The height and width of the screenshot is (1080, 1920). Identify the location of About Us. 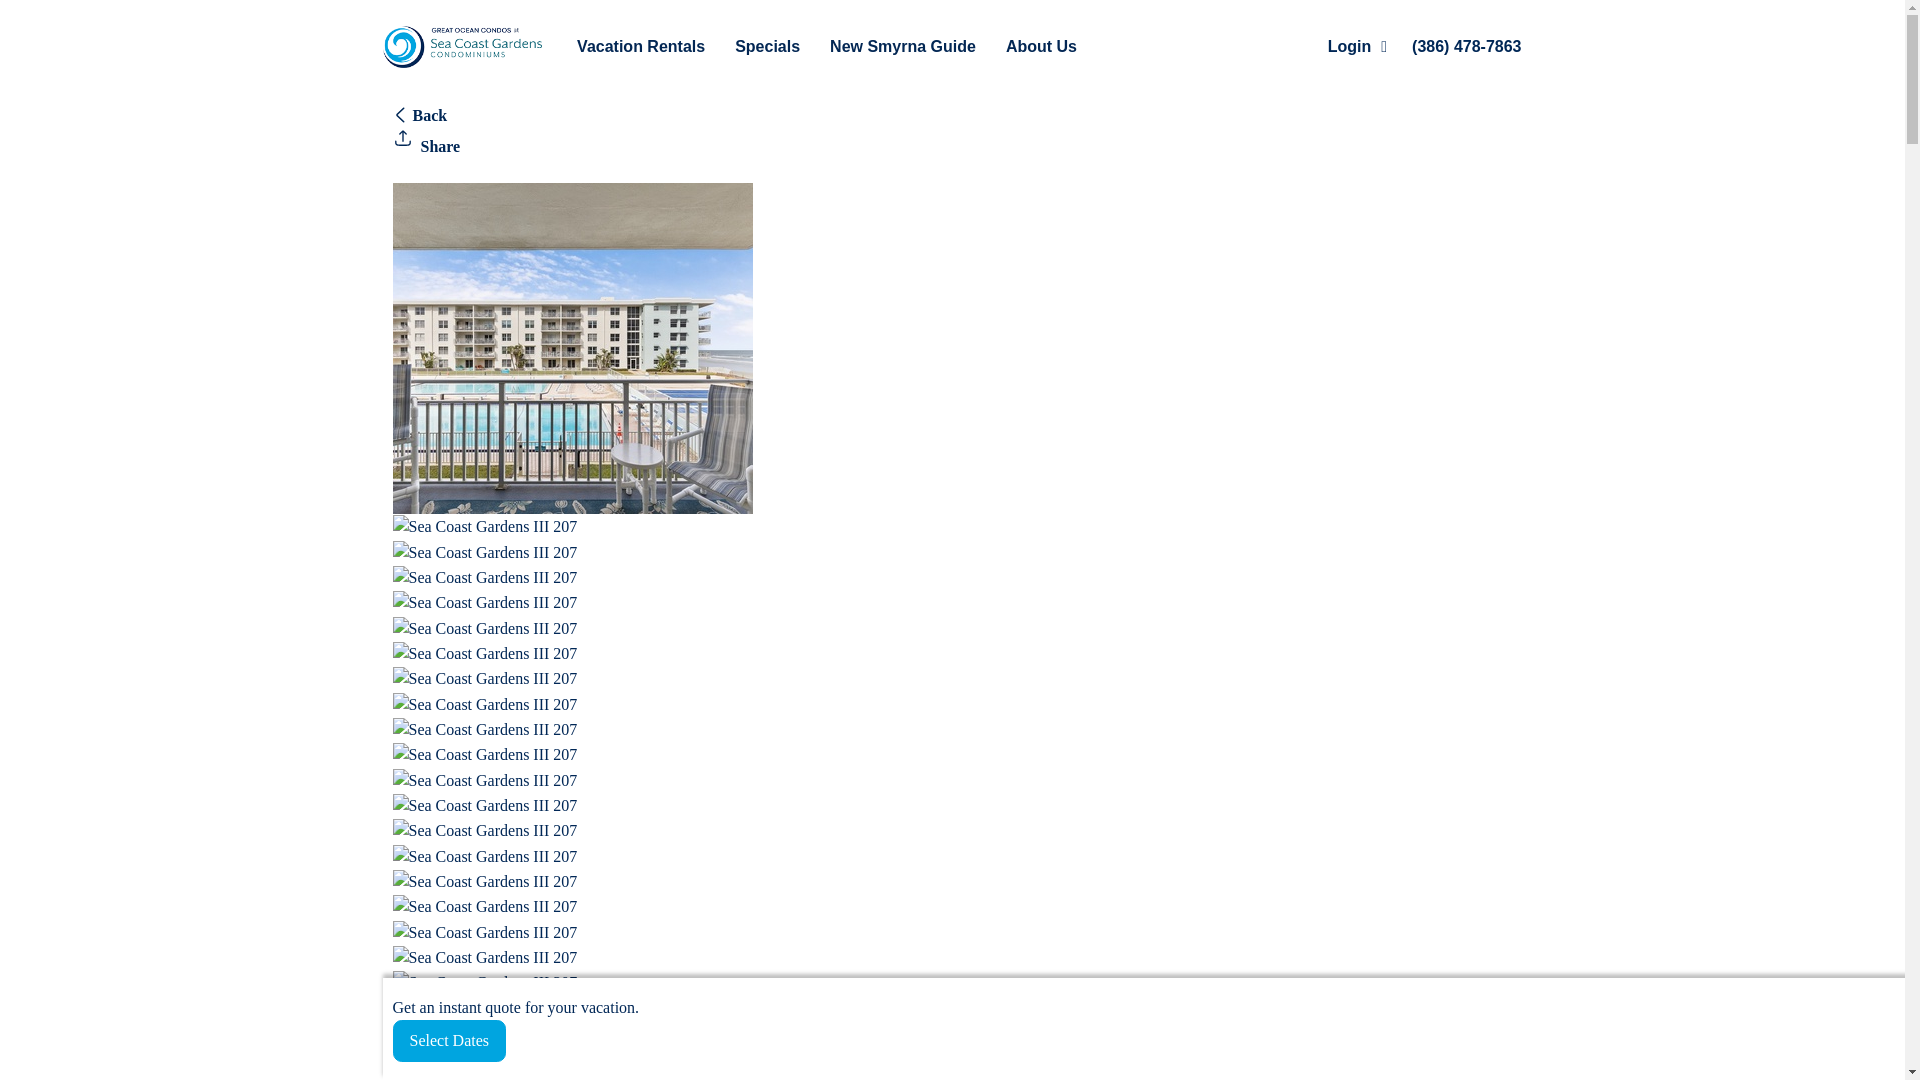
(1041, 46).